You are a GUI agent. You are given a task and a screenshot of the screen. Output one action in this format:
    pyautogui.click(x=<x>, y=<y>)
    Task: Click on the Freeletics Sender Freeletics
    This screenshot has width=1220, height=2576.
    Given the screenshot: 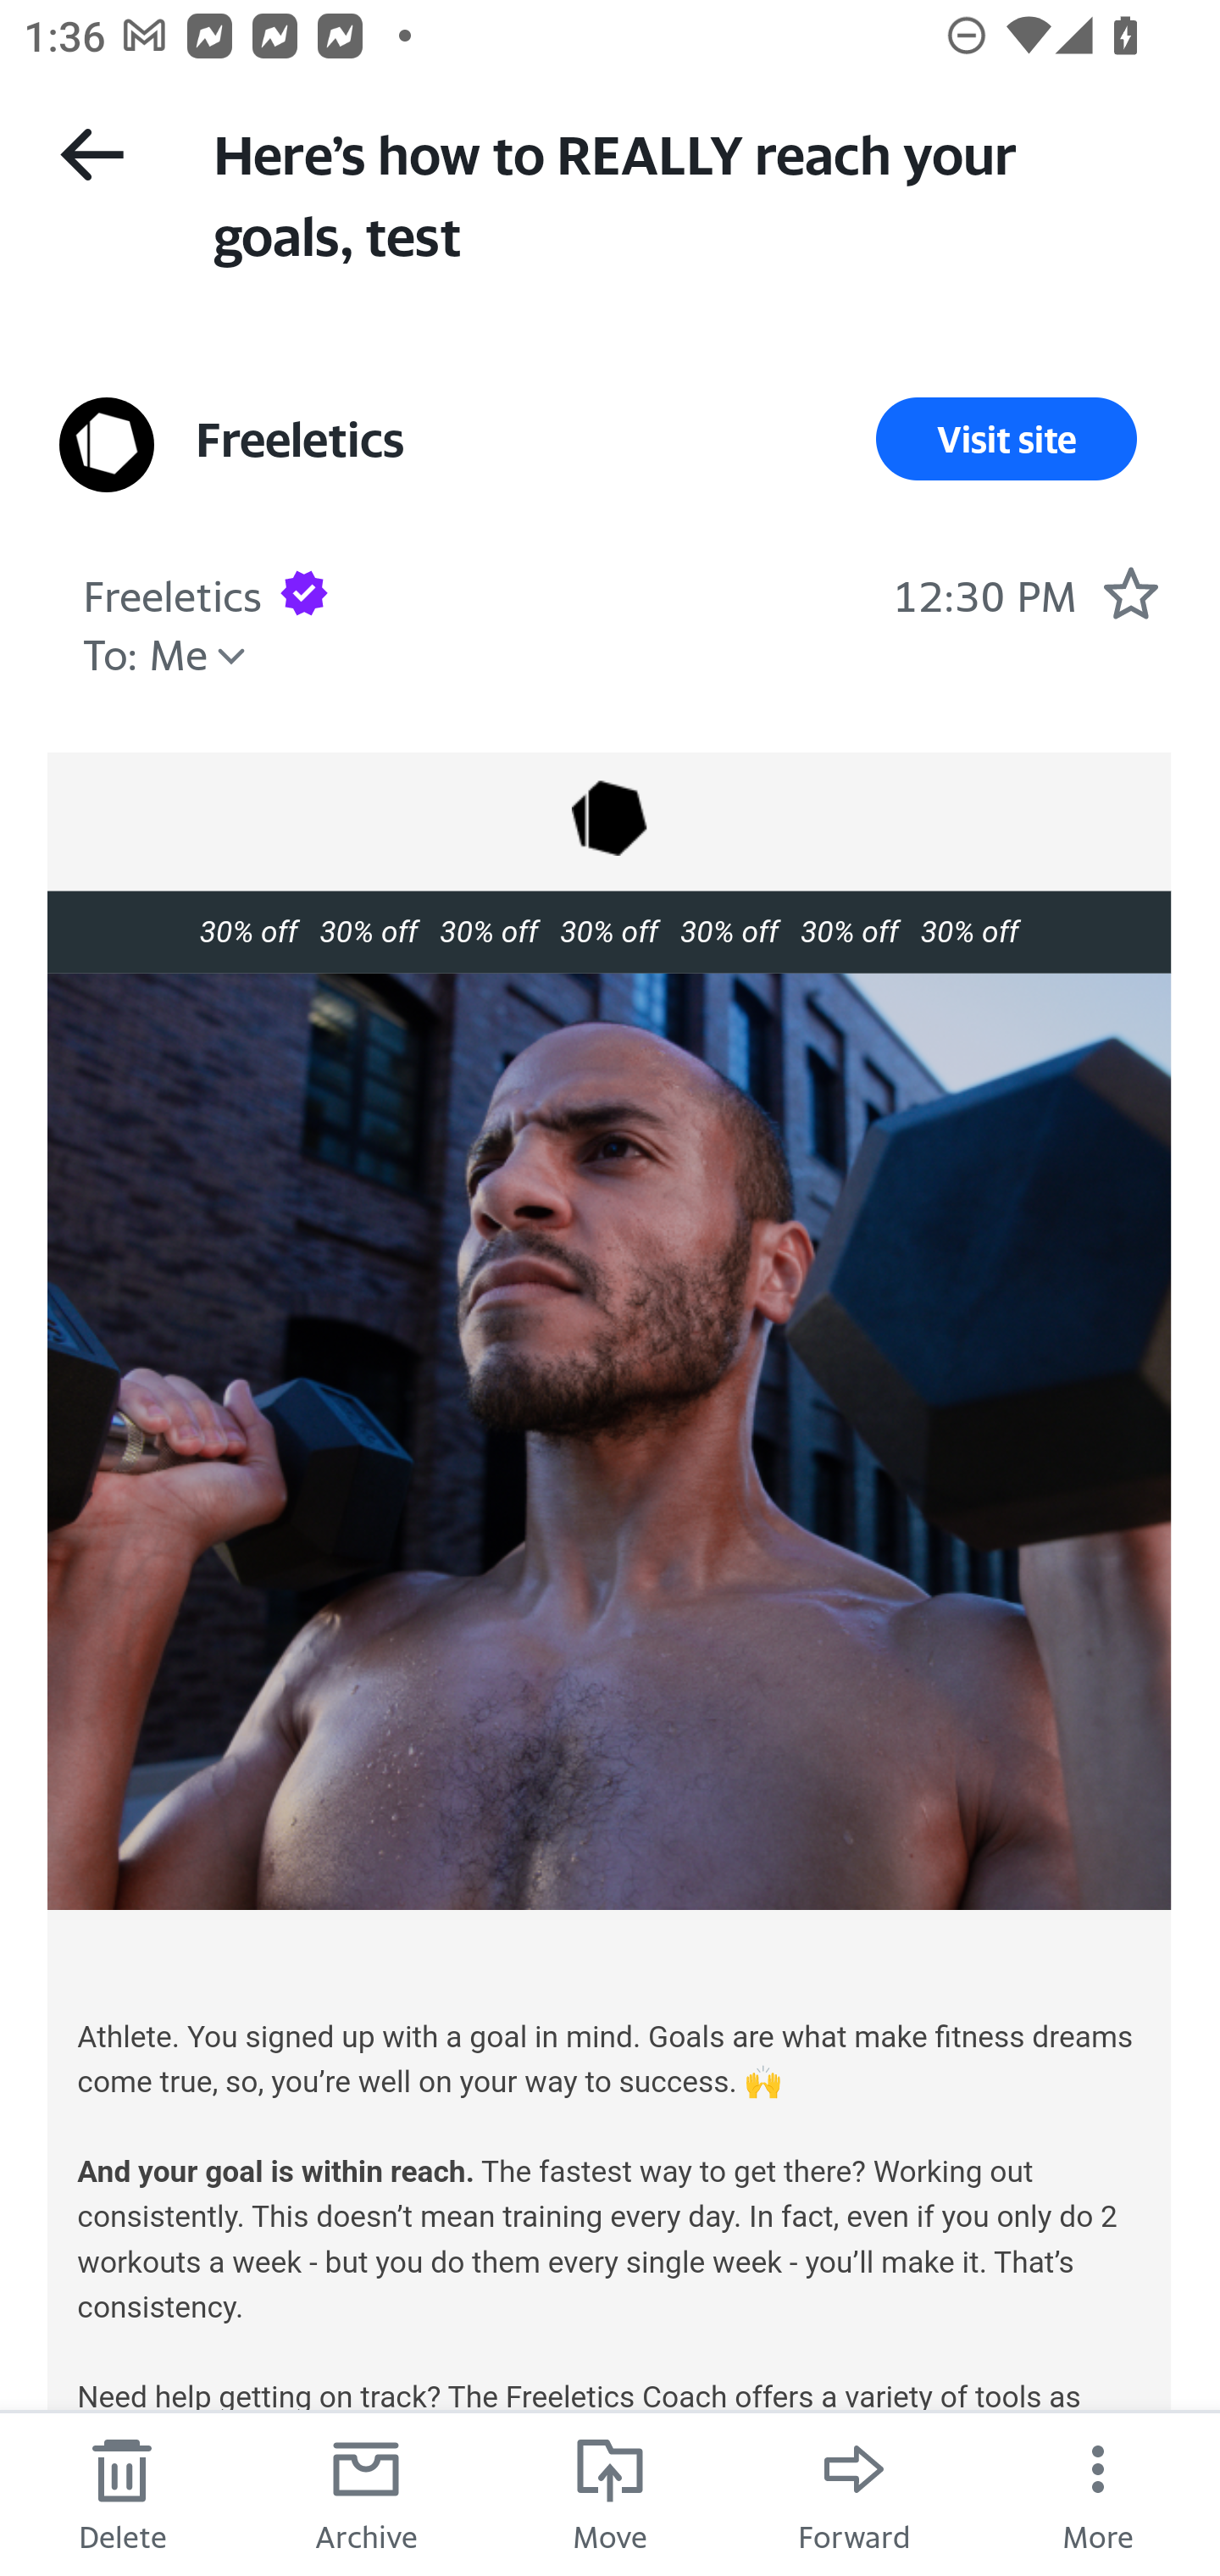 What is the action you would take?
    pyautogui.click(x=300, y=439)
    